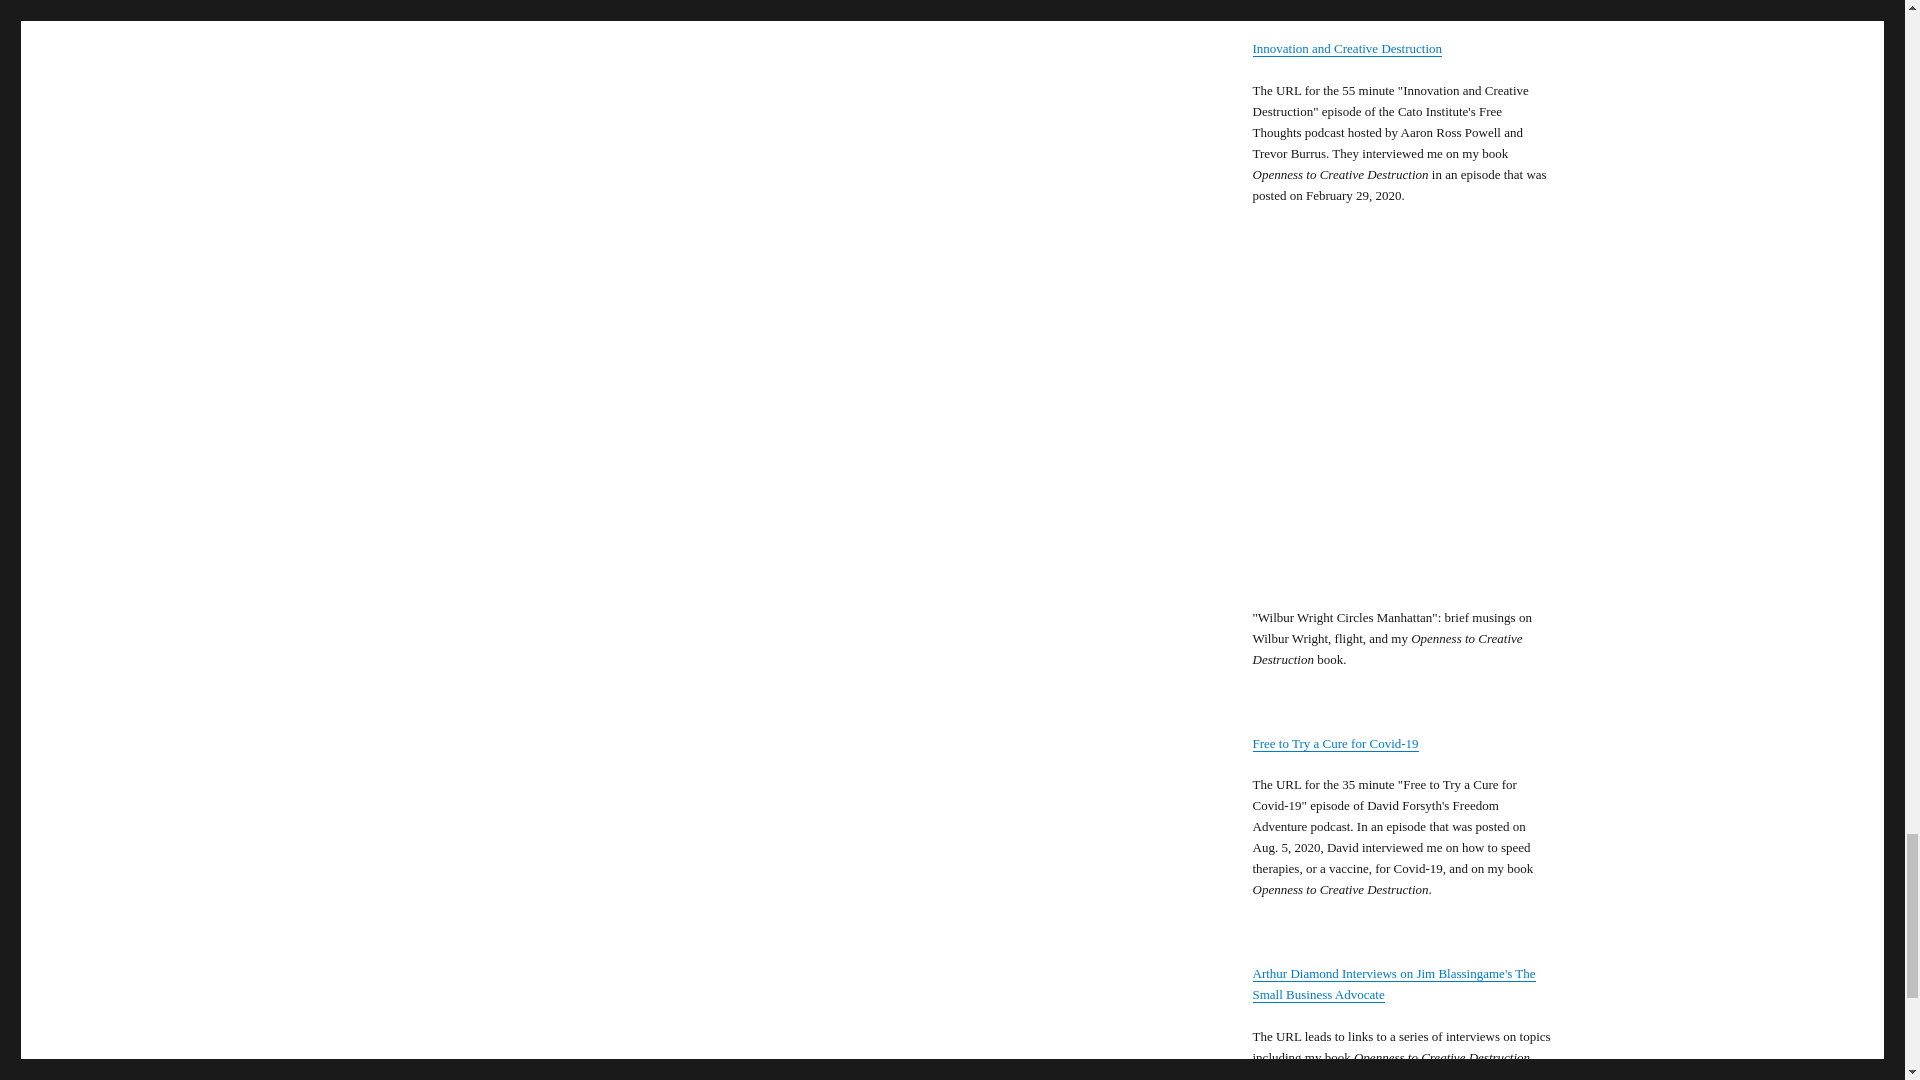  I want to click on Innovation and Creative Destruction, so click(1346, 48).